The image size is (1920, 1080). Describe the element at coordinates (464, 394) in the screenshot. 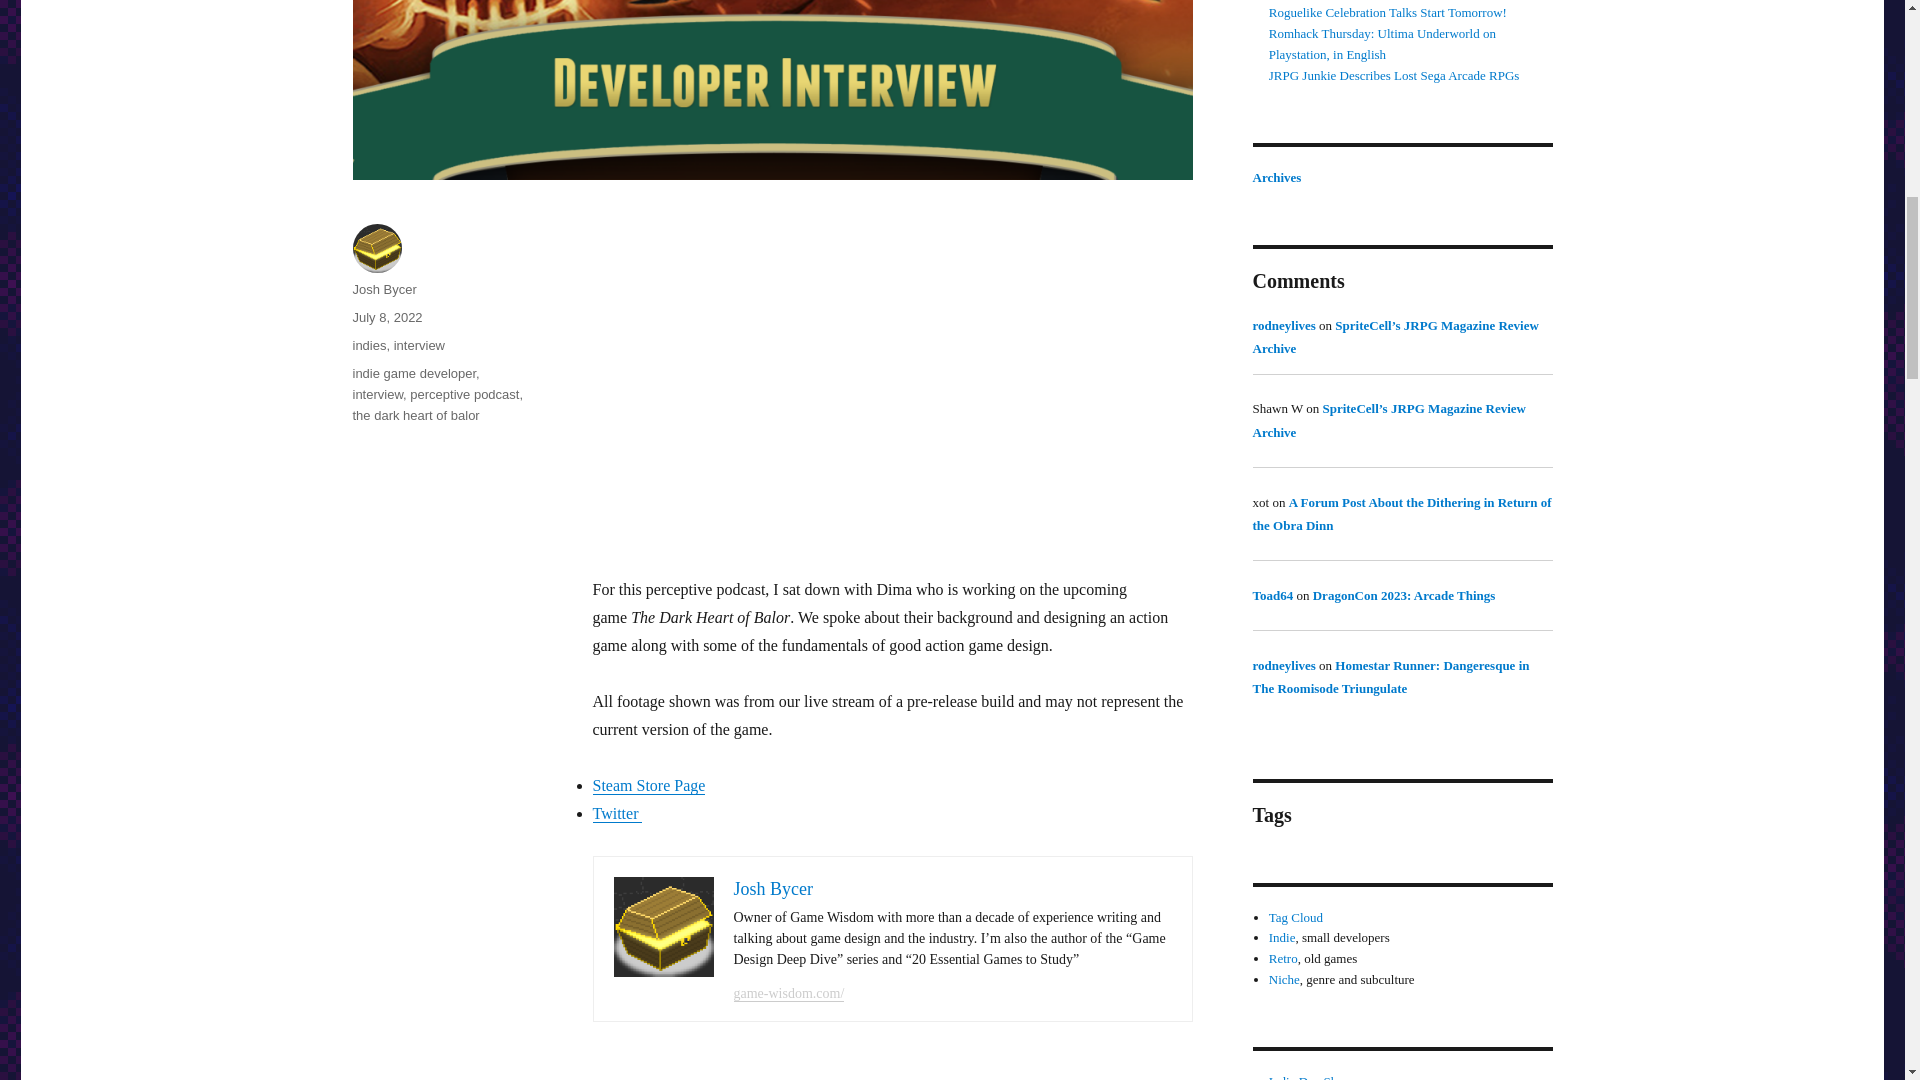

I see `perceptive podcast` at that location.